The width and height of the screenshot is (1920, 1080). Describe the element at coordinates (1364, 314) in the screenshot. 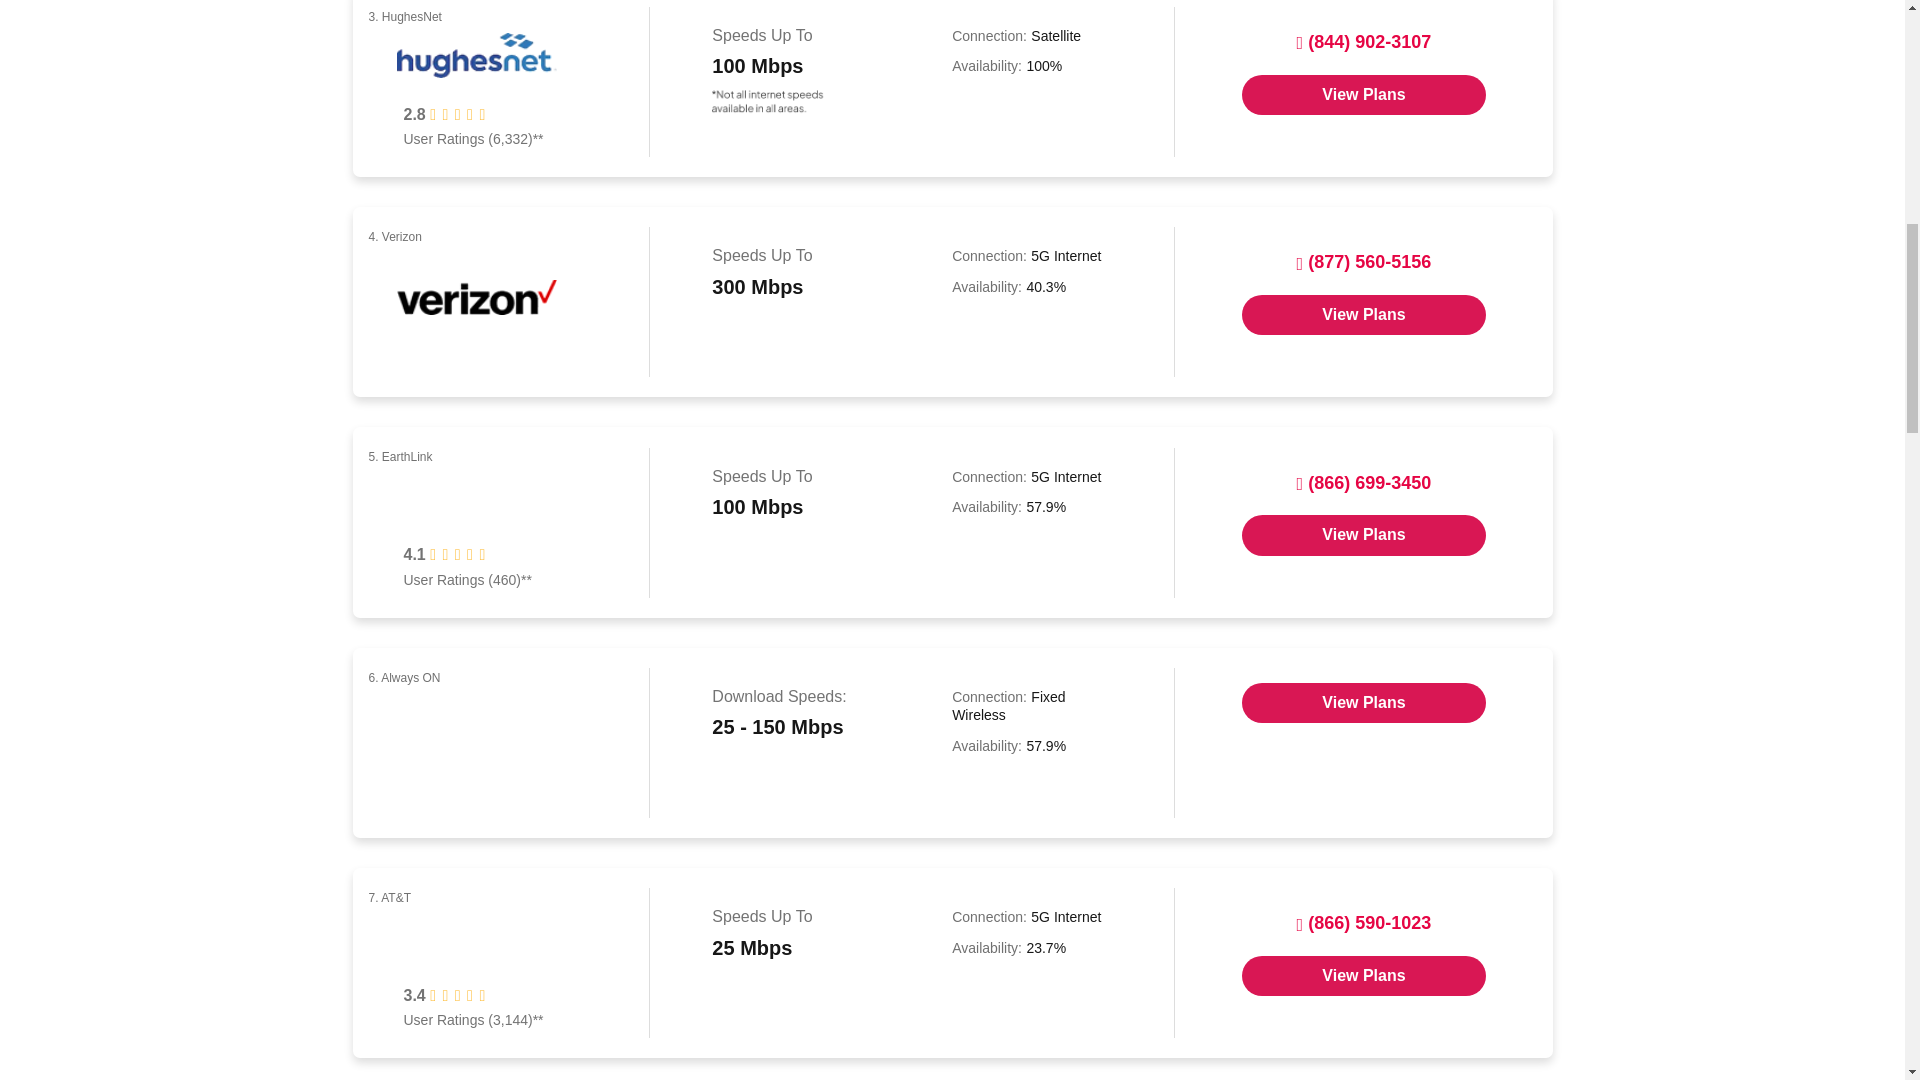

I see `Opens in a new window` at that location.